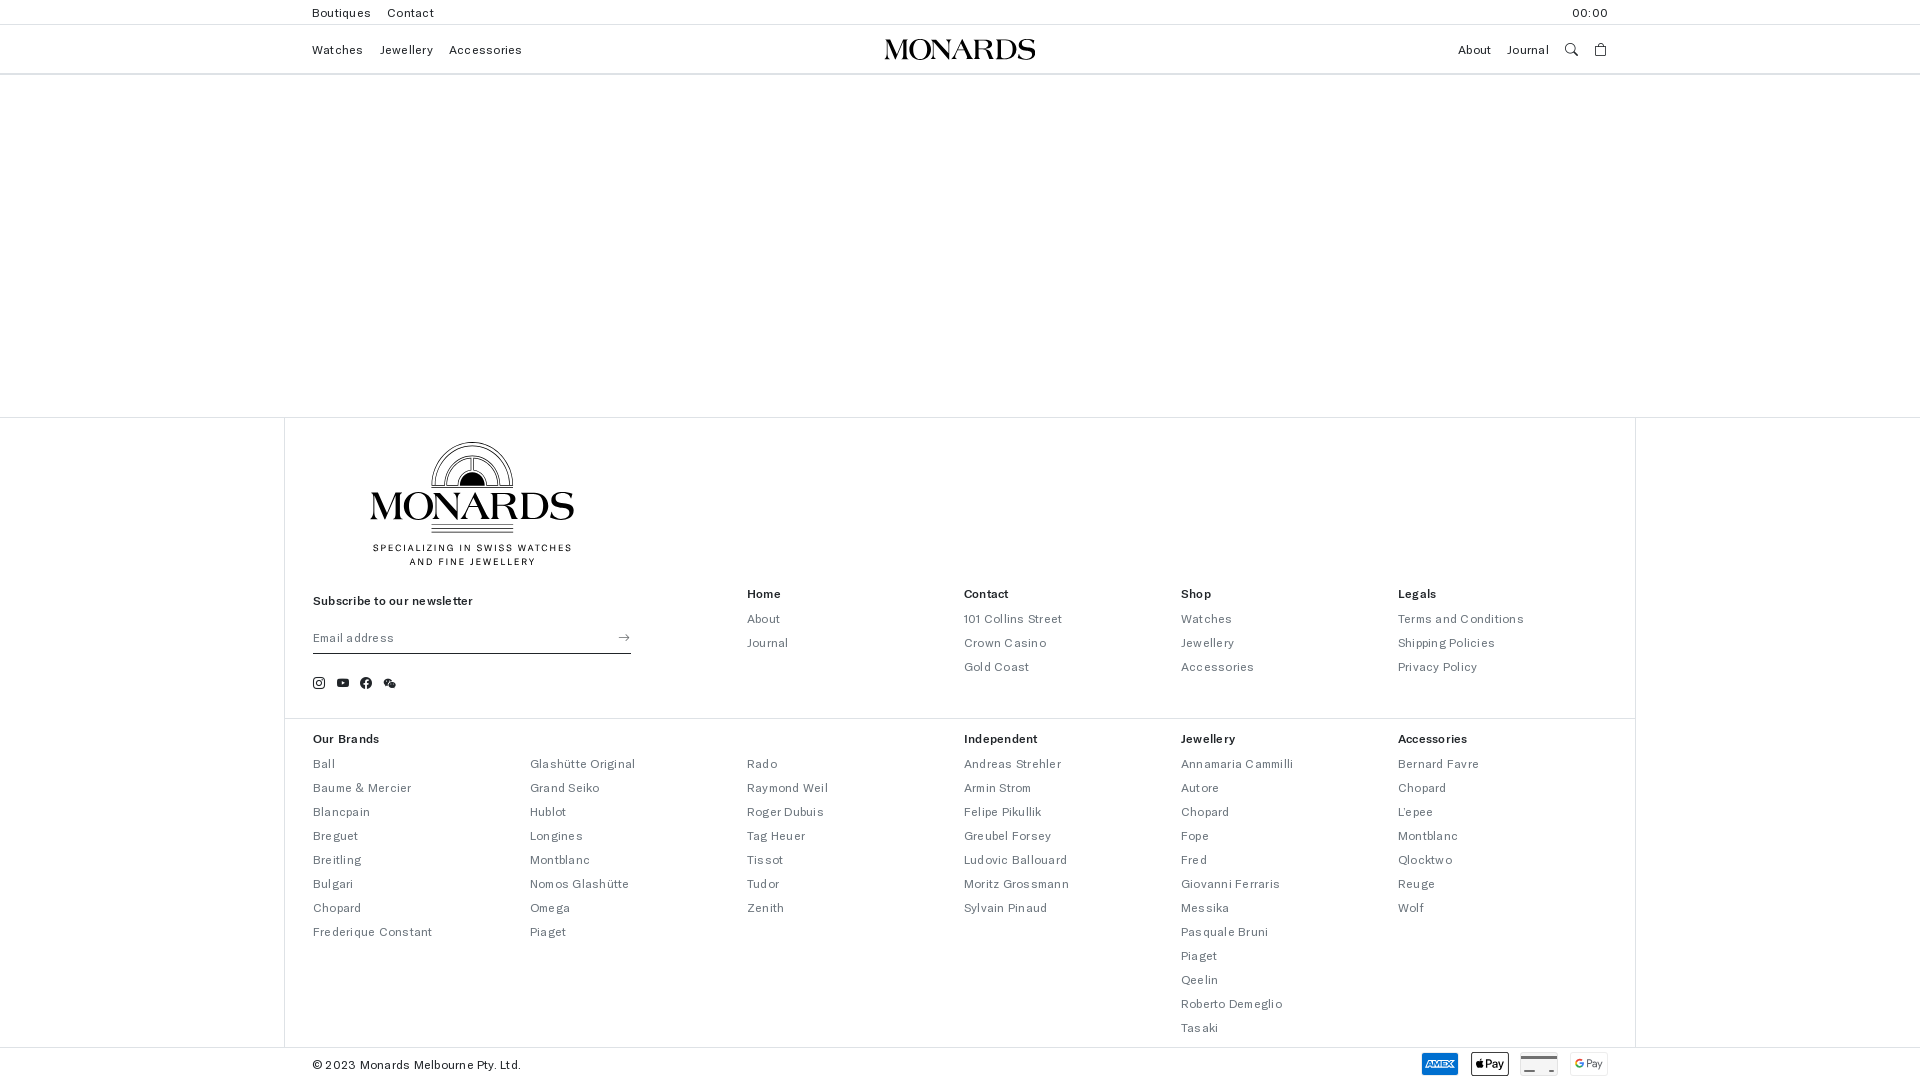 The image size is (1920, 1080). What do you see at coordinates (556, 835) in the screenshot?
I see `Longines` at bounding box center [556, 835].